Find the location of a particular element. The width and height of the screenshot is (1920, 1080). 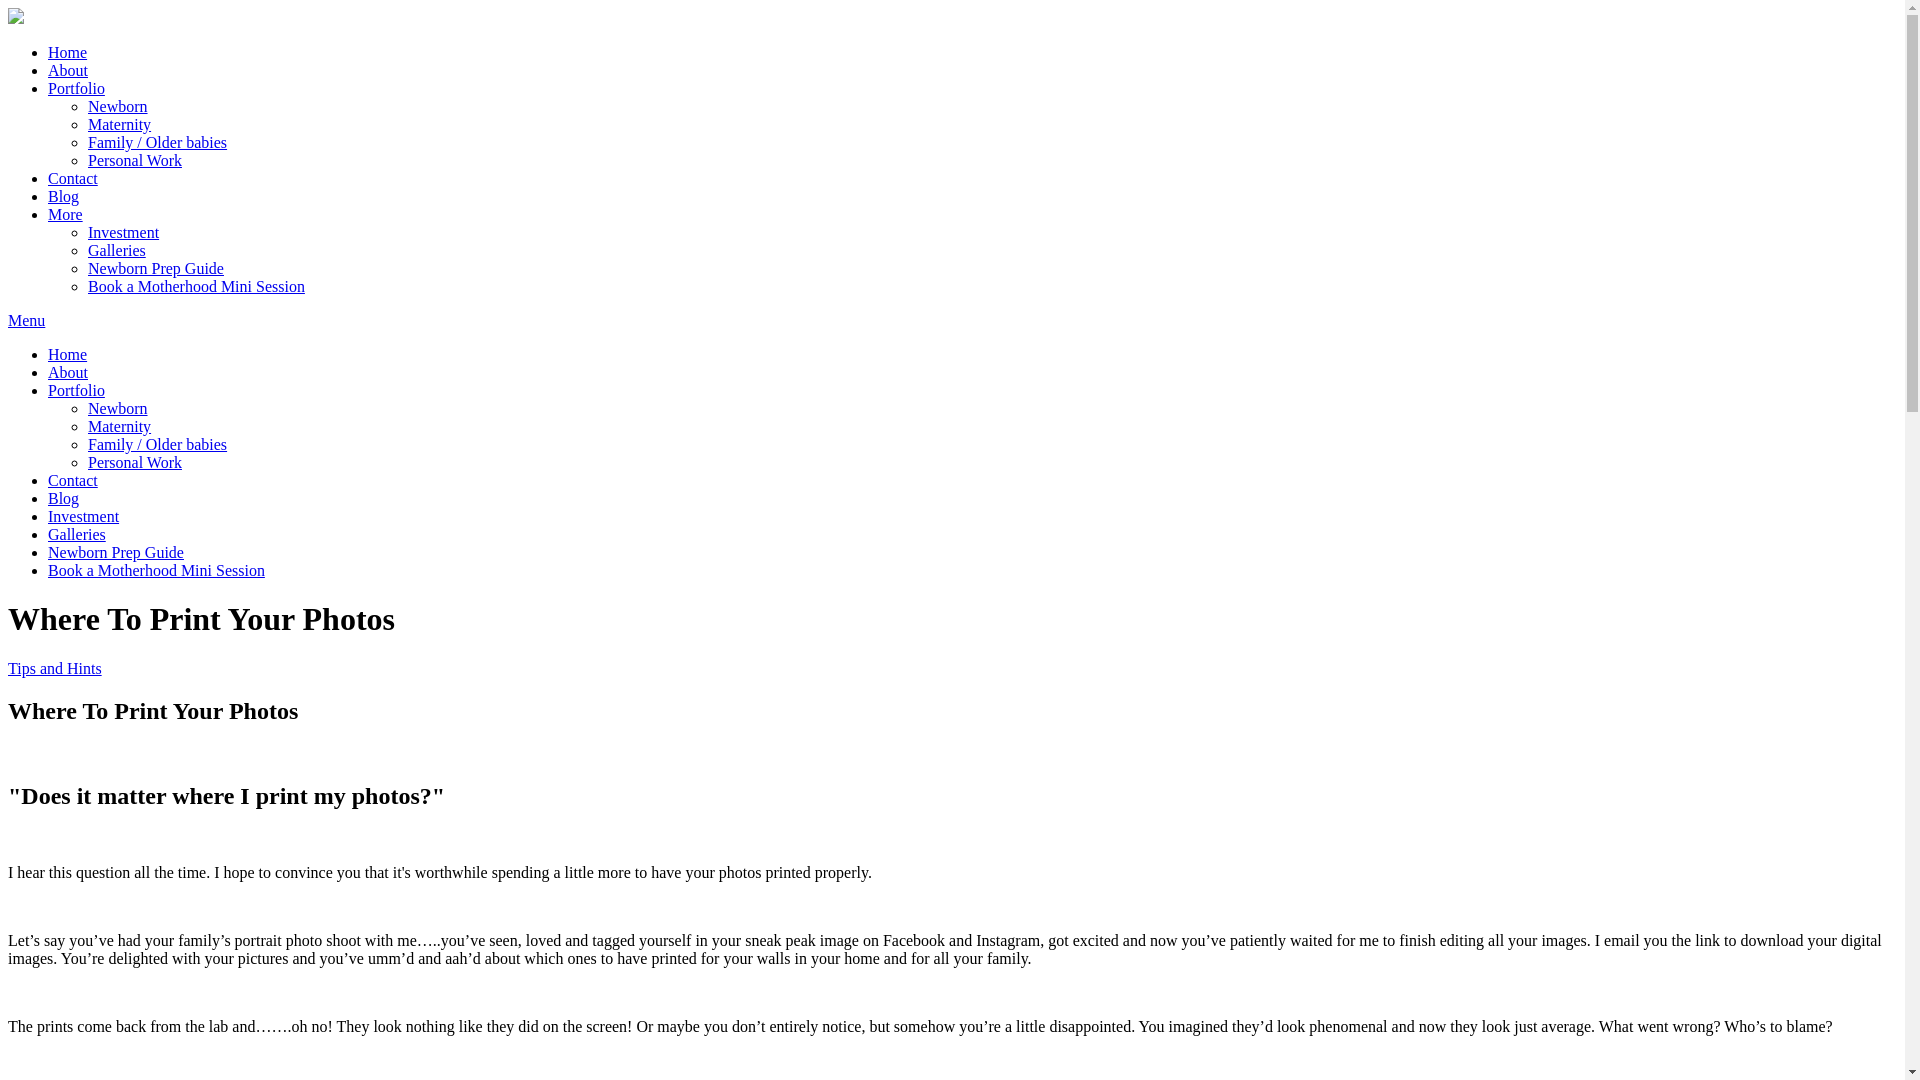

Book a Motherhood Mini Session is located at coordinates (196, 286).